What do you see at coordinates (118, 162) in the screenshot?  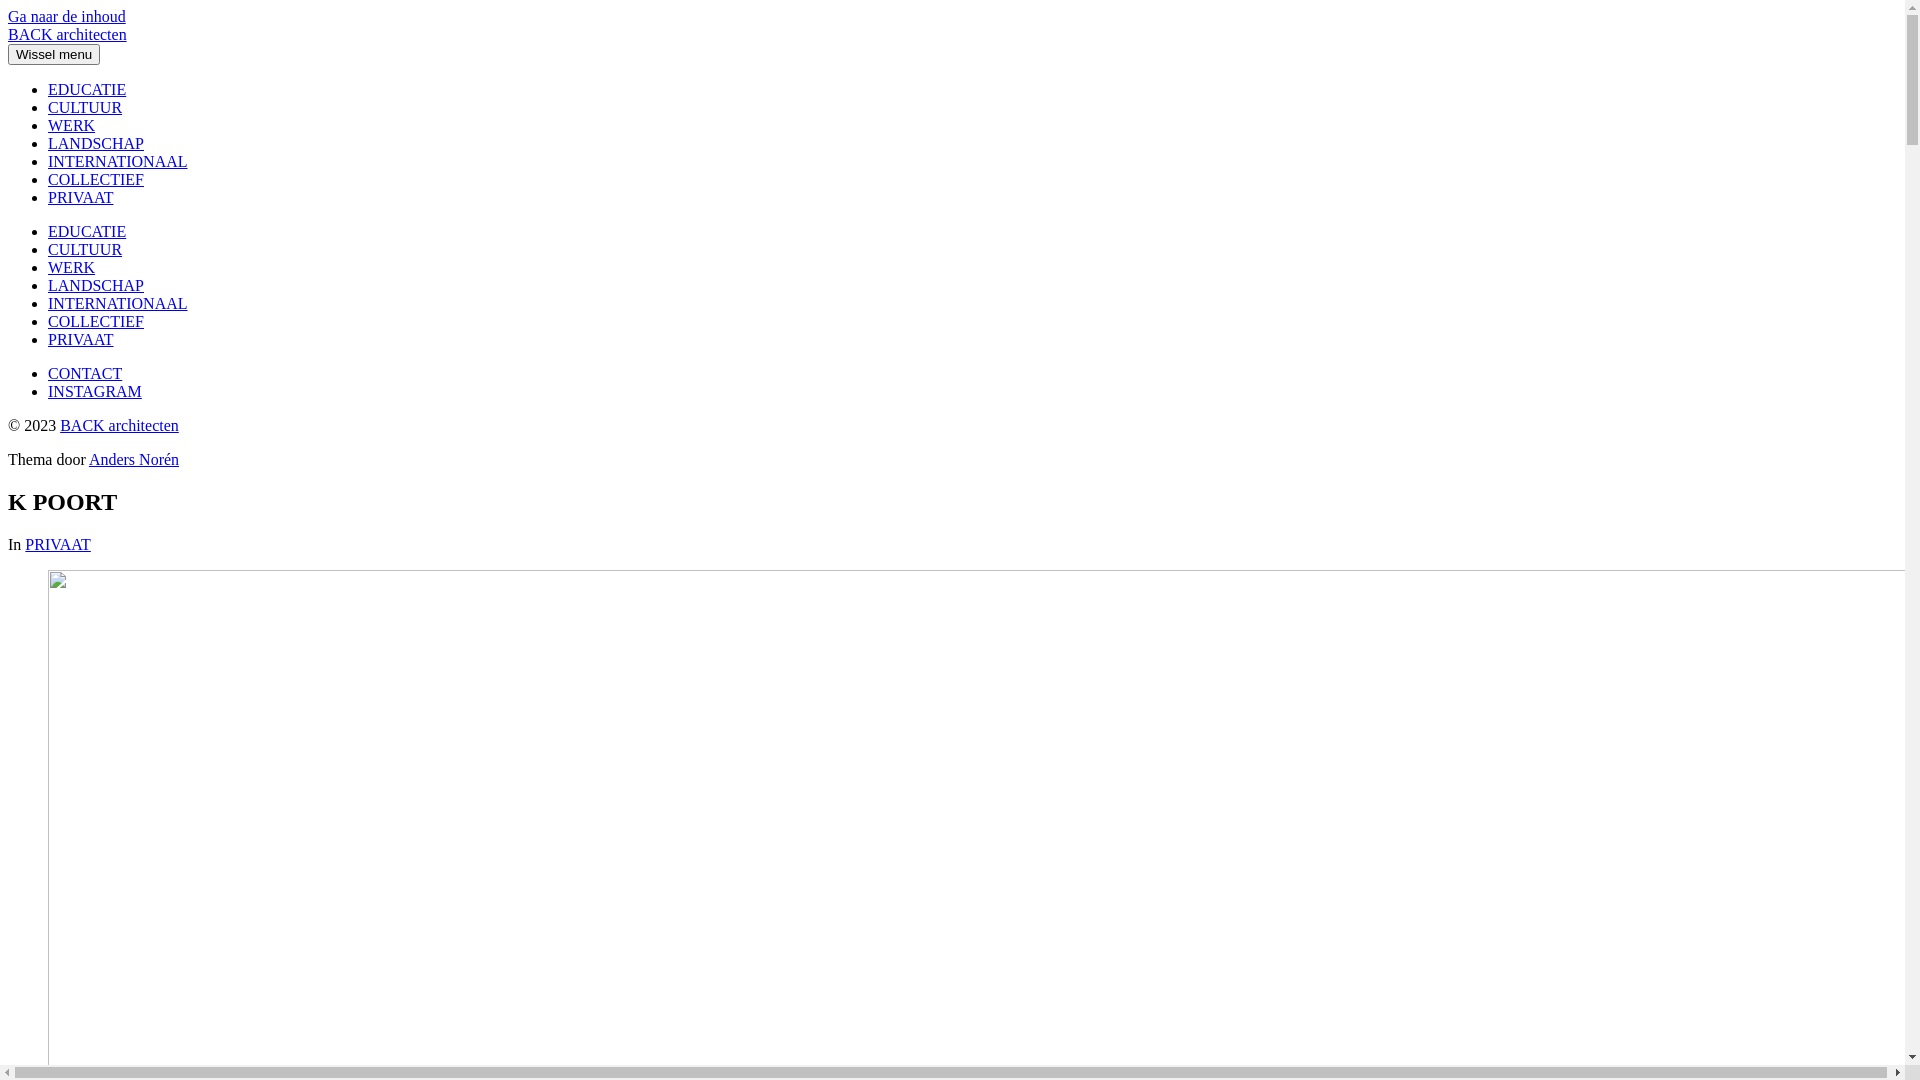 I see `INTERNATIONAAL` at bounding box center [118, 162].